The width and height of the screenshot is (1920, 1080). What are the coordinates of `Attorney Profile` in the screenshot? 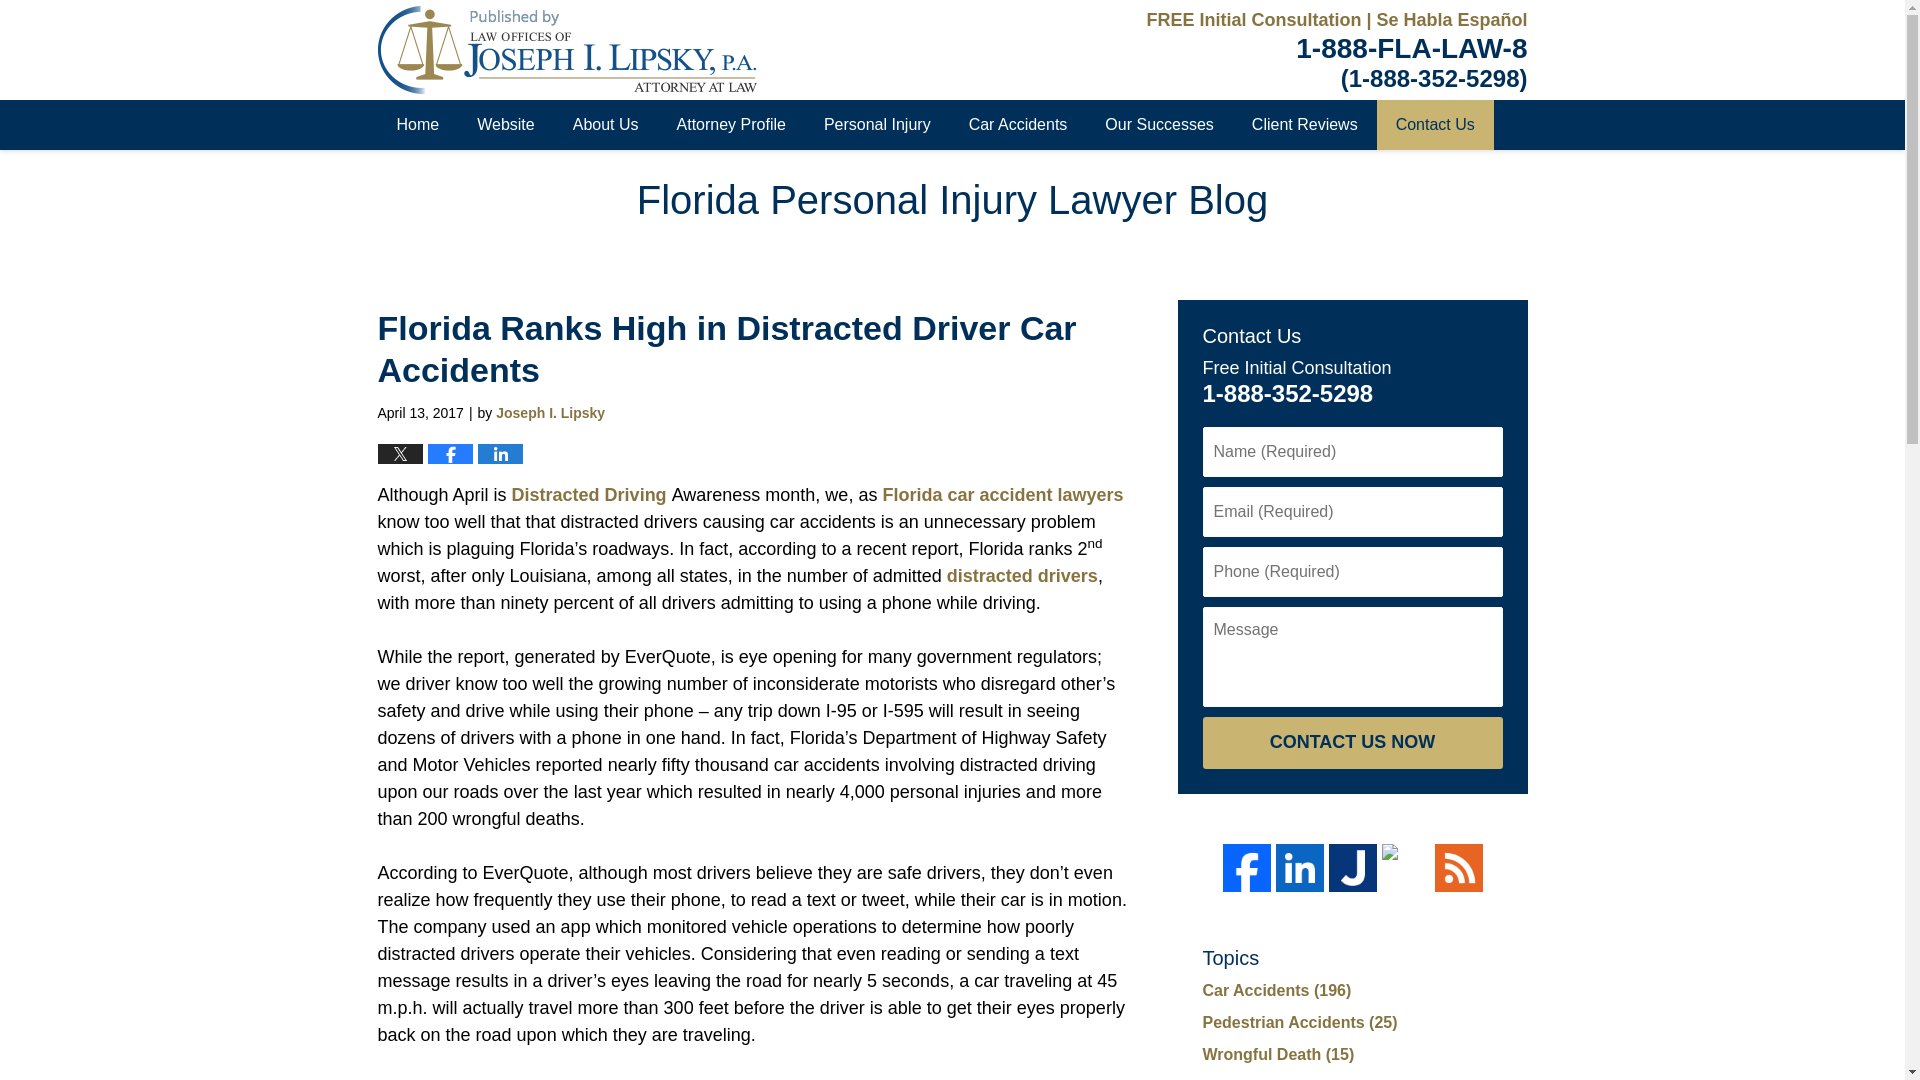 It's located at (731, 125).